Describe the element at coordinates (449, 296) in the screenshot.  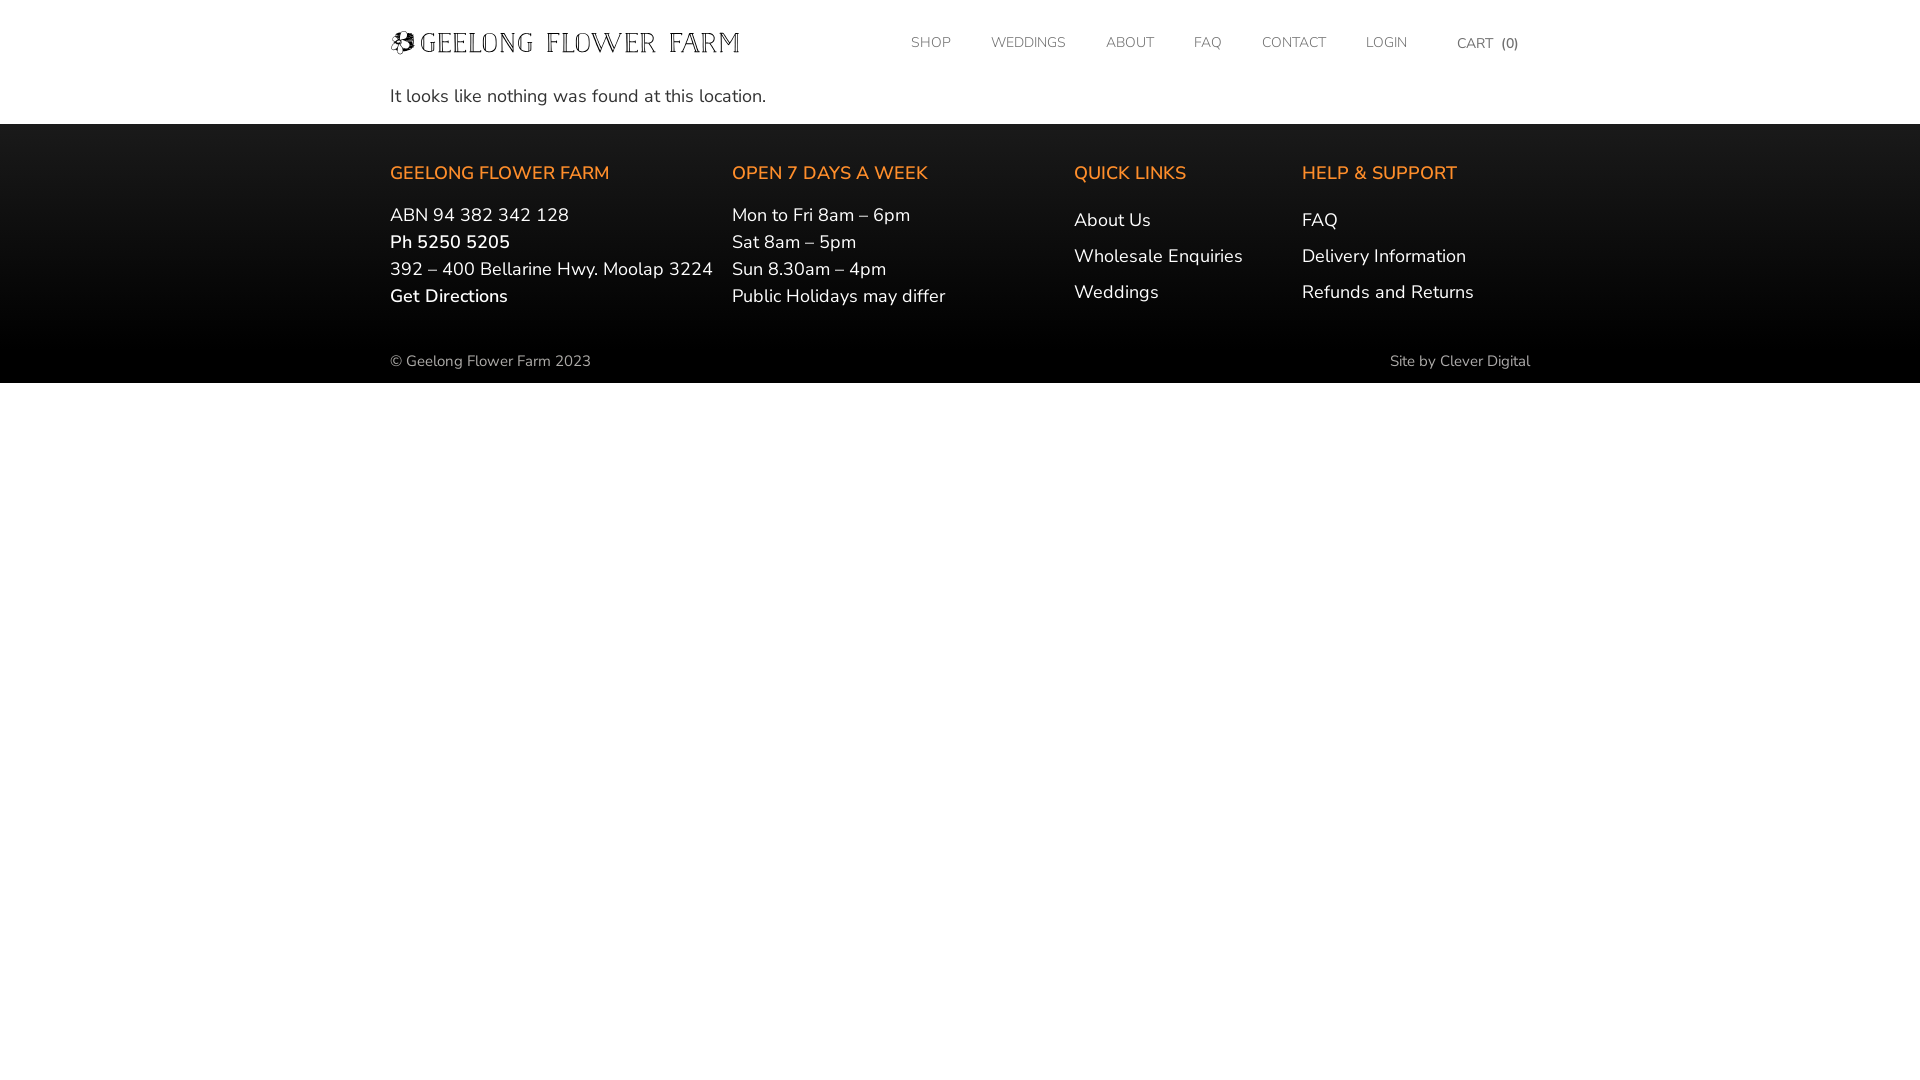
I see `Get Directions` at that location.